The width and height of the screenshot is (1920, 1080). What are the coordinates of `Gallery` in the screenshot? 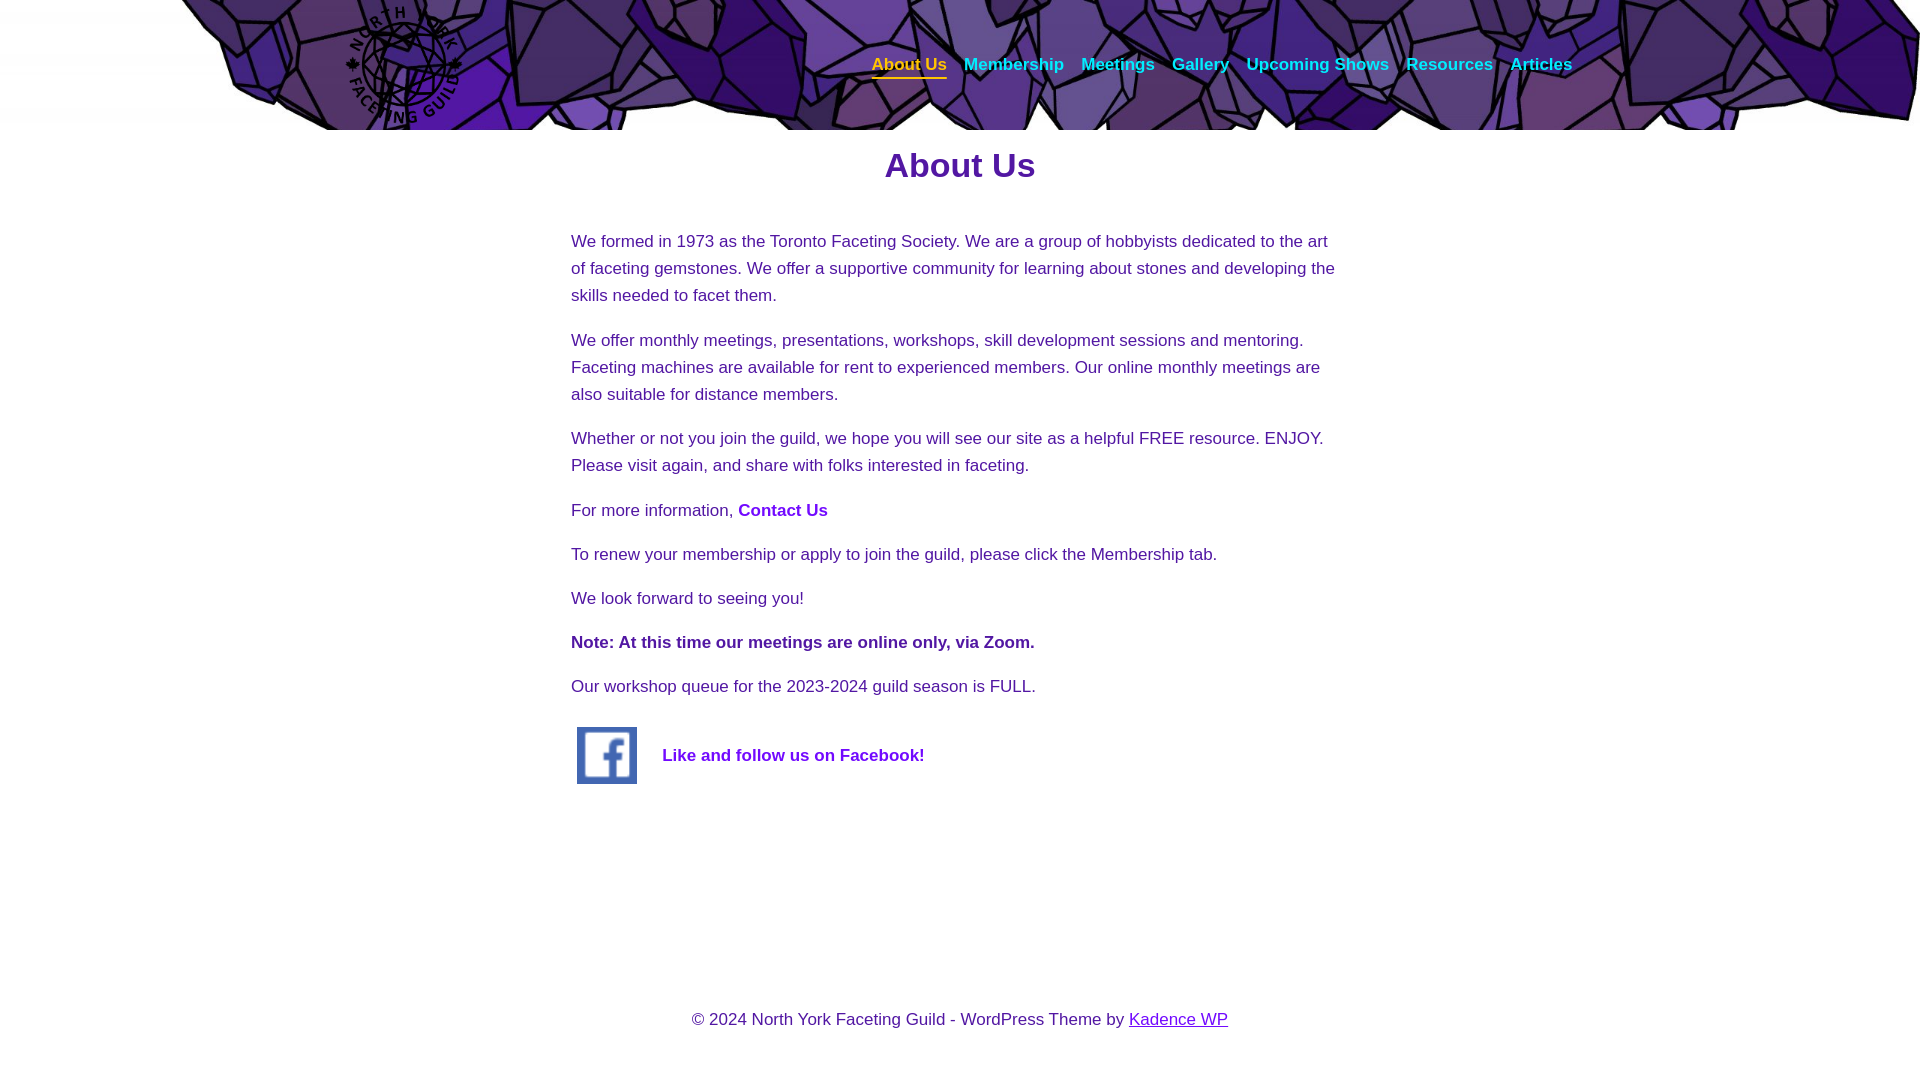 It's located at (1200, 64).